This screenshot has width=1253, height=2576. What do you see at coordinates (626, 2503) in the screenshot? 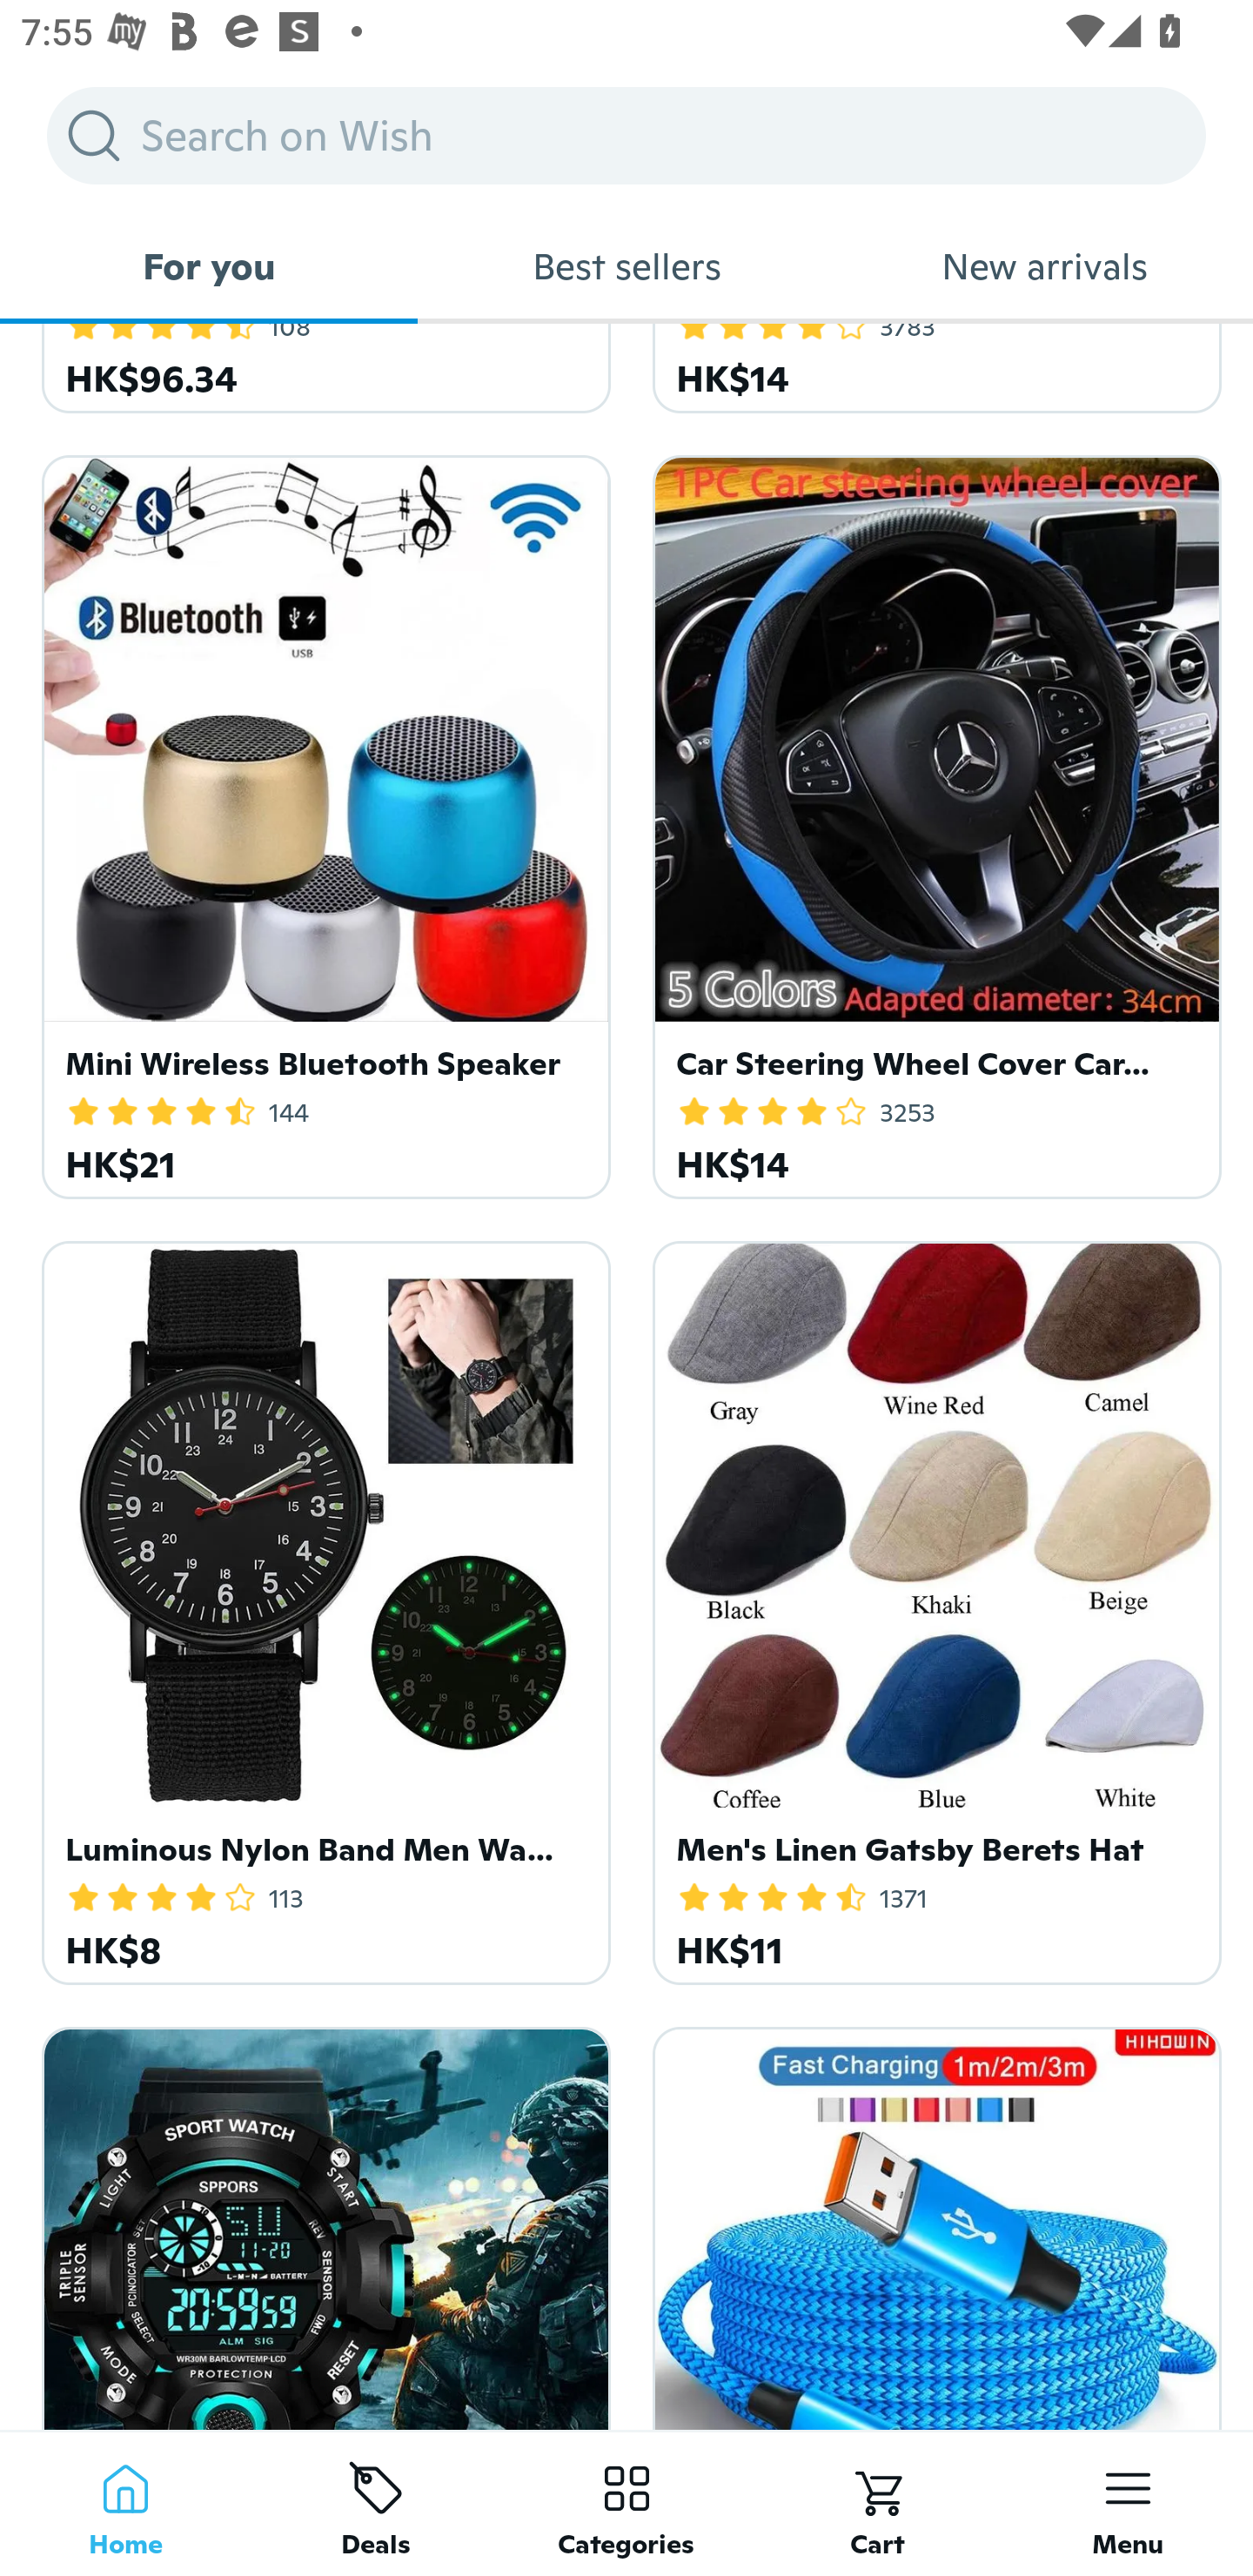
I see `Categories` at bounding box center [626, 2503].